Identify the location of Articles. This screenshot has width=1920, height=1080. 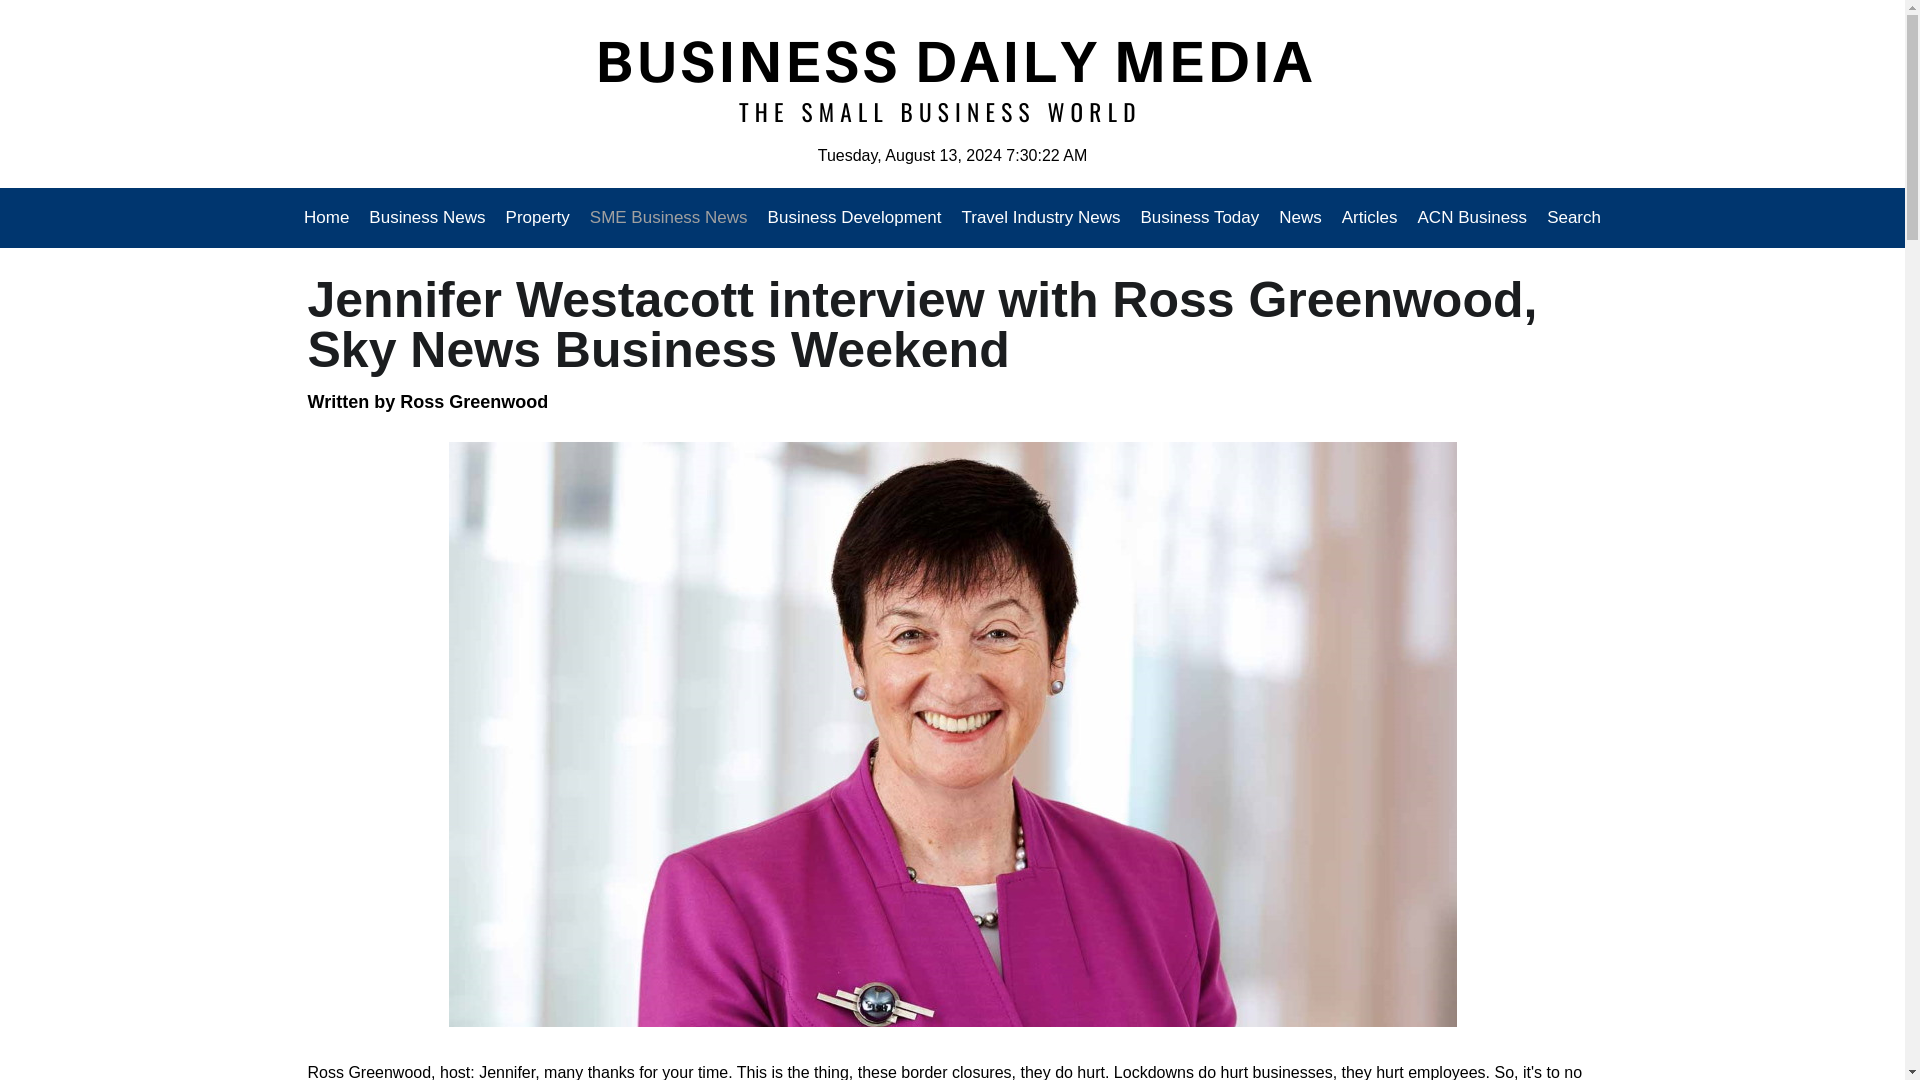
(1370, 218).